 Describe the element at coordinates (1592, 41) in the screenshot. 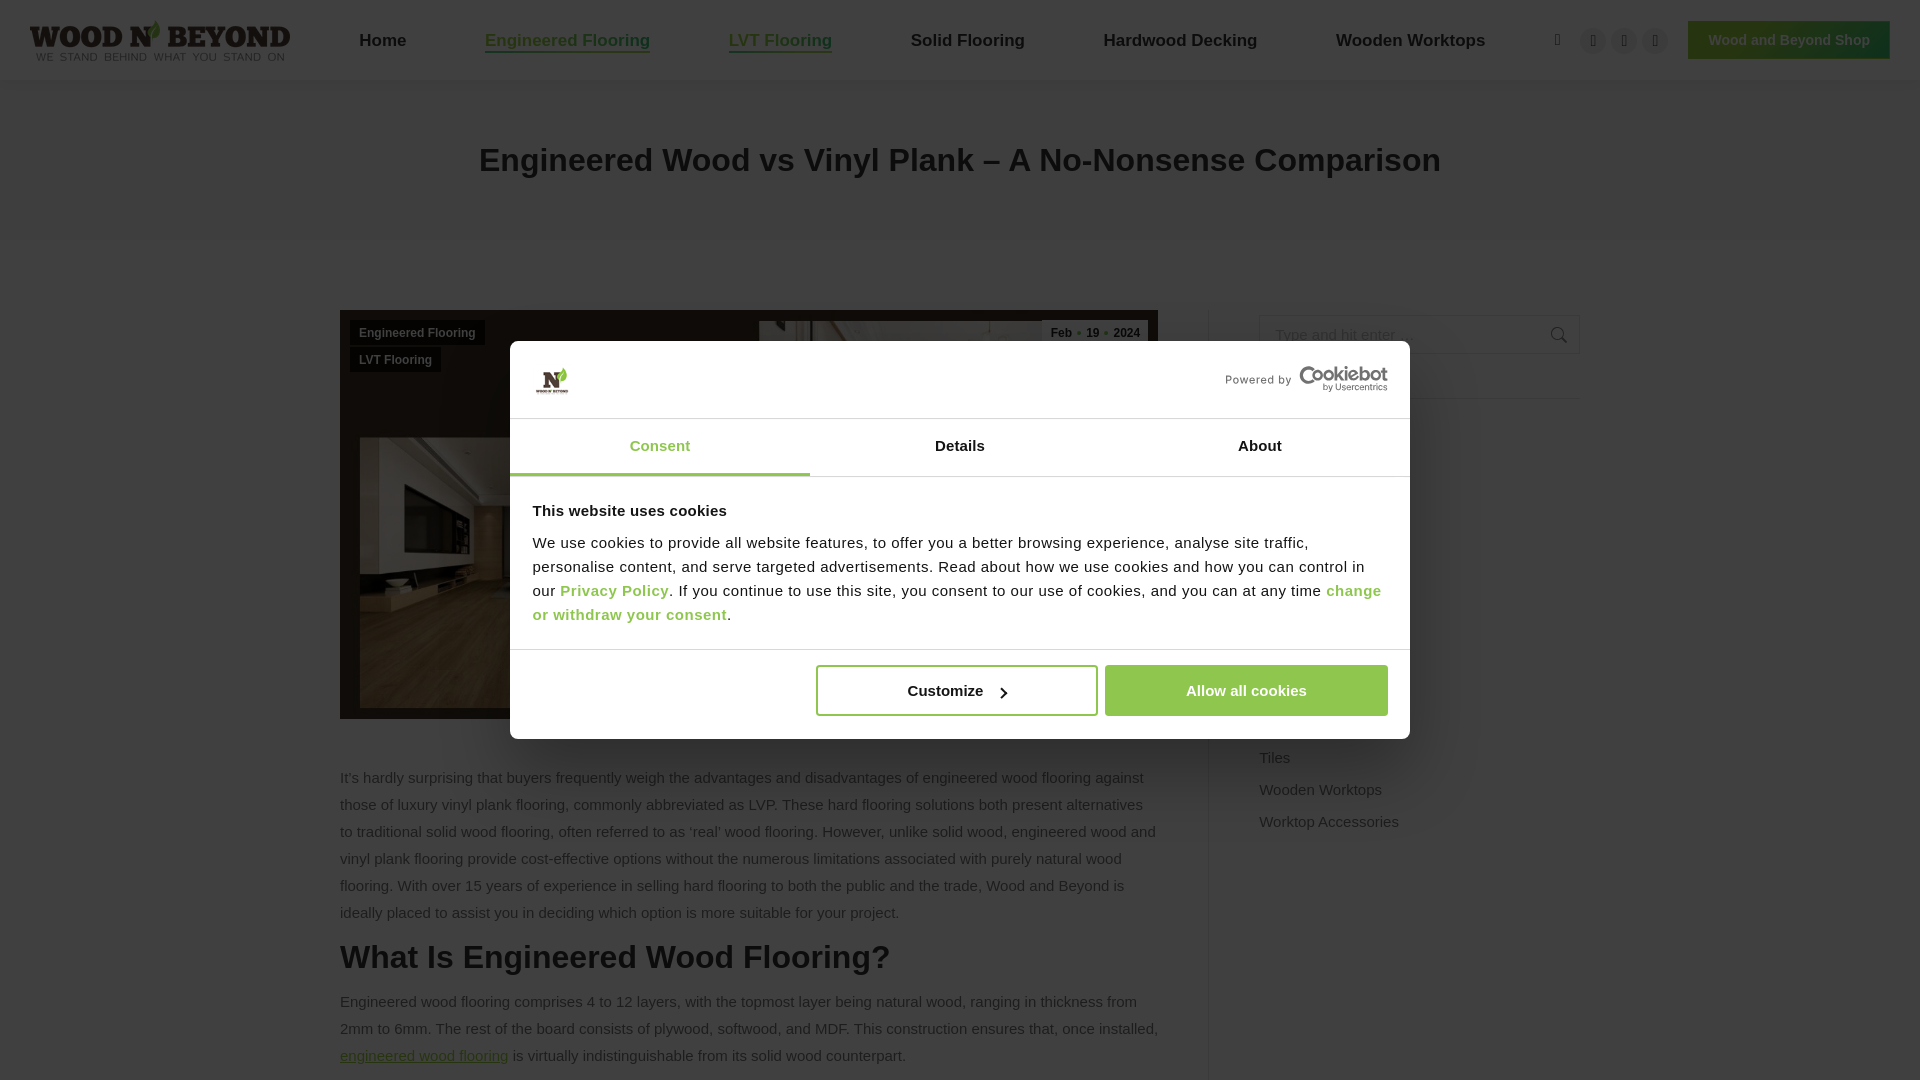

I see `Facebook page opens in new window` at that location.